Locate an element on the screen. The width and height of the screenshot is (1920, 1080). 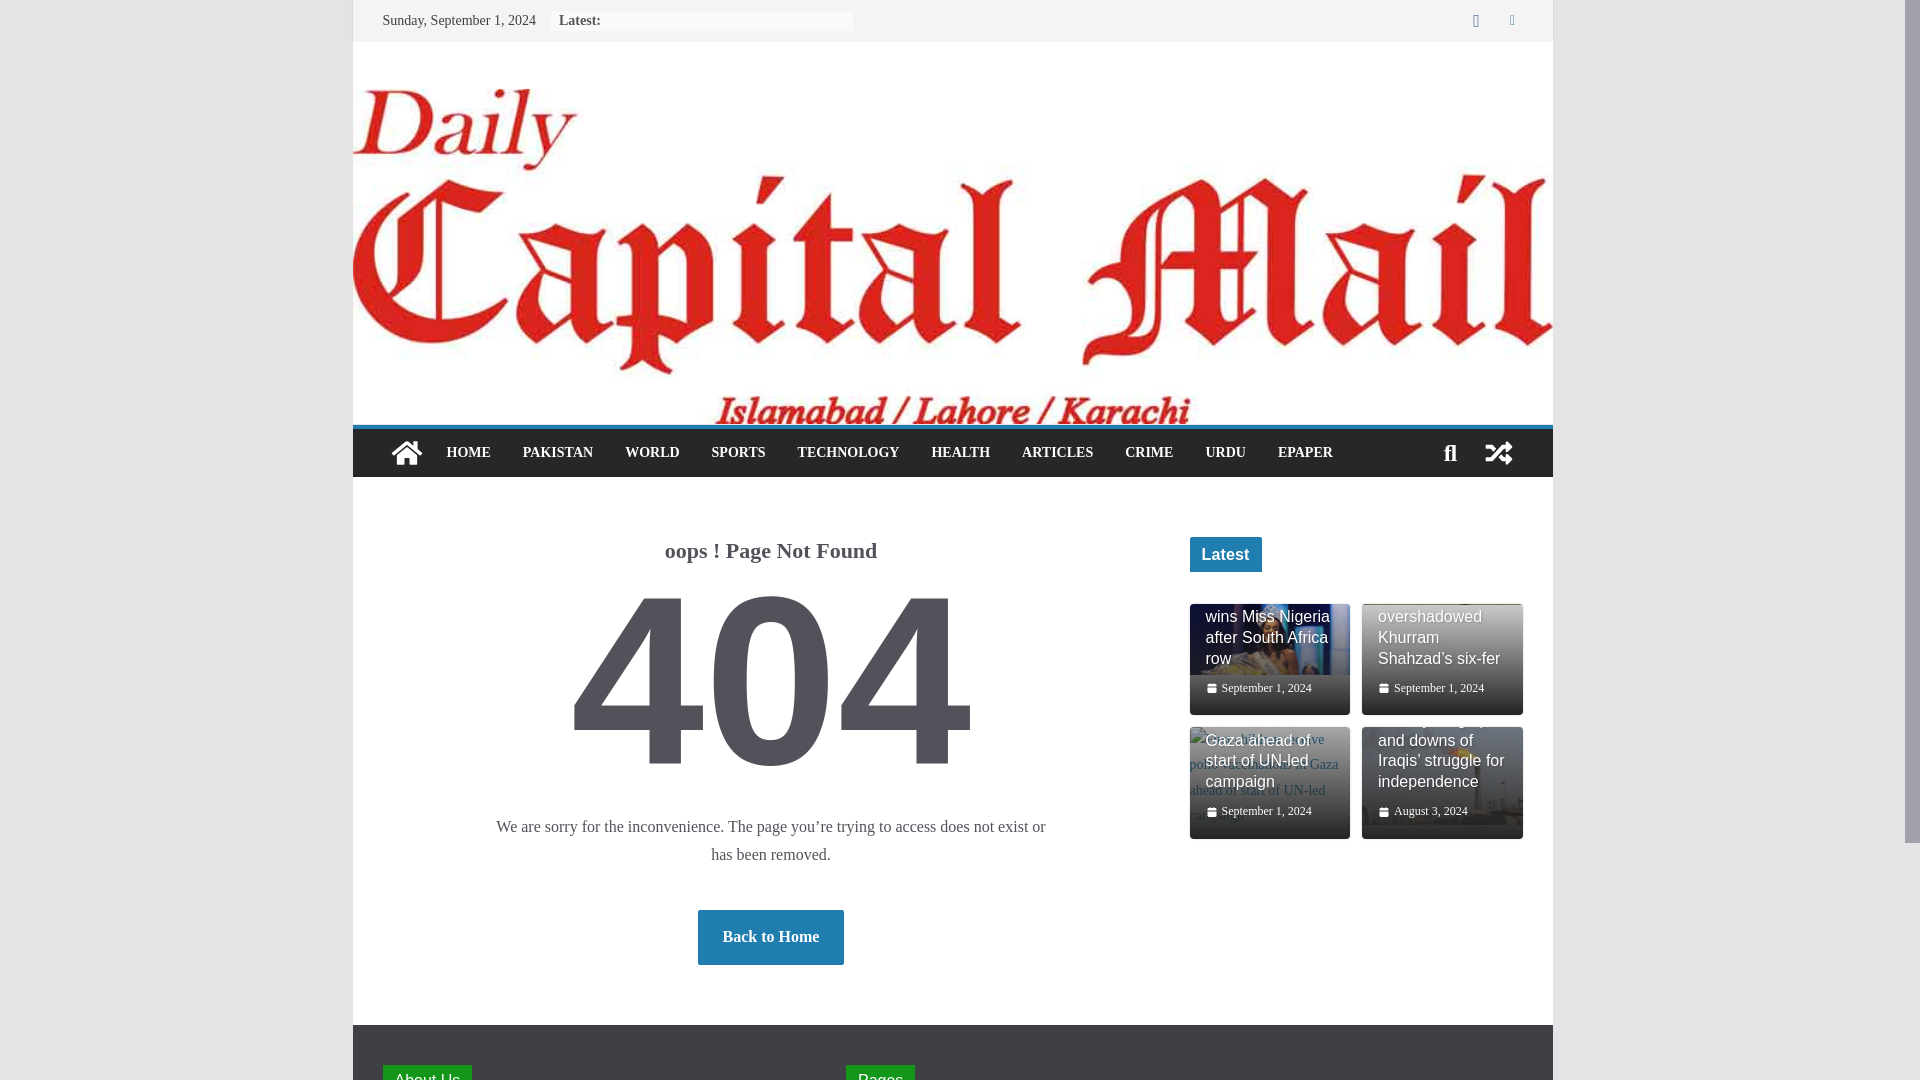
Daily Capital Mail is located at coordinates (951, 102).